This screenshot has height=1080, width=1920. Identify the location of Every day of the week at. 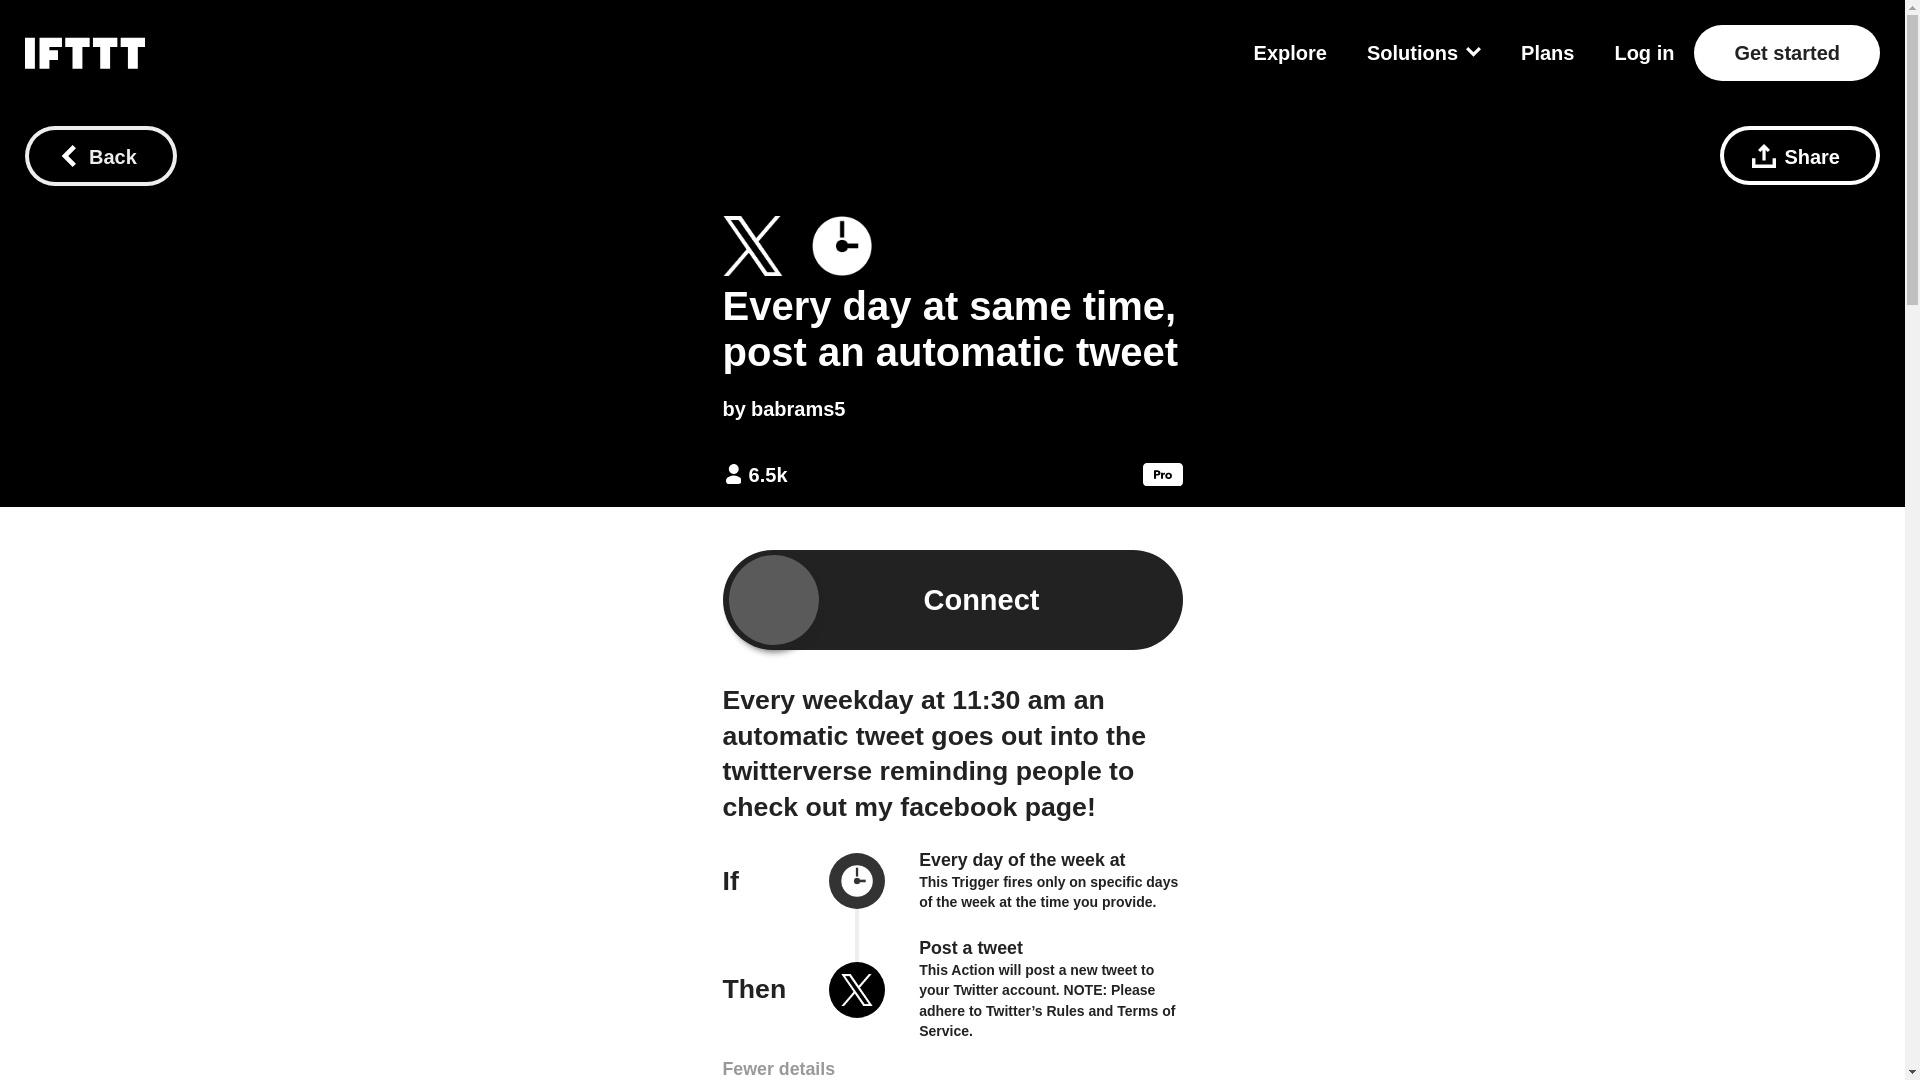
(1022, 860).